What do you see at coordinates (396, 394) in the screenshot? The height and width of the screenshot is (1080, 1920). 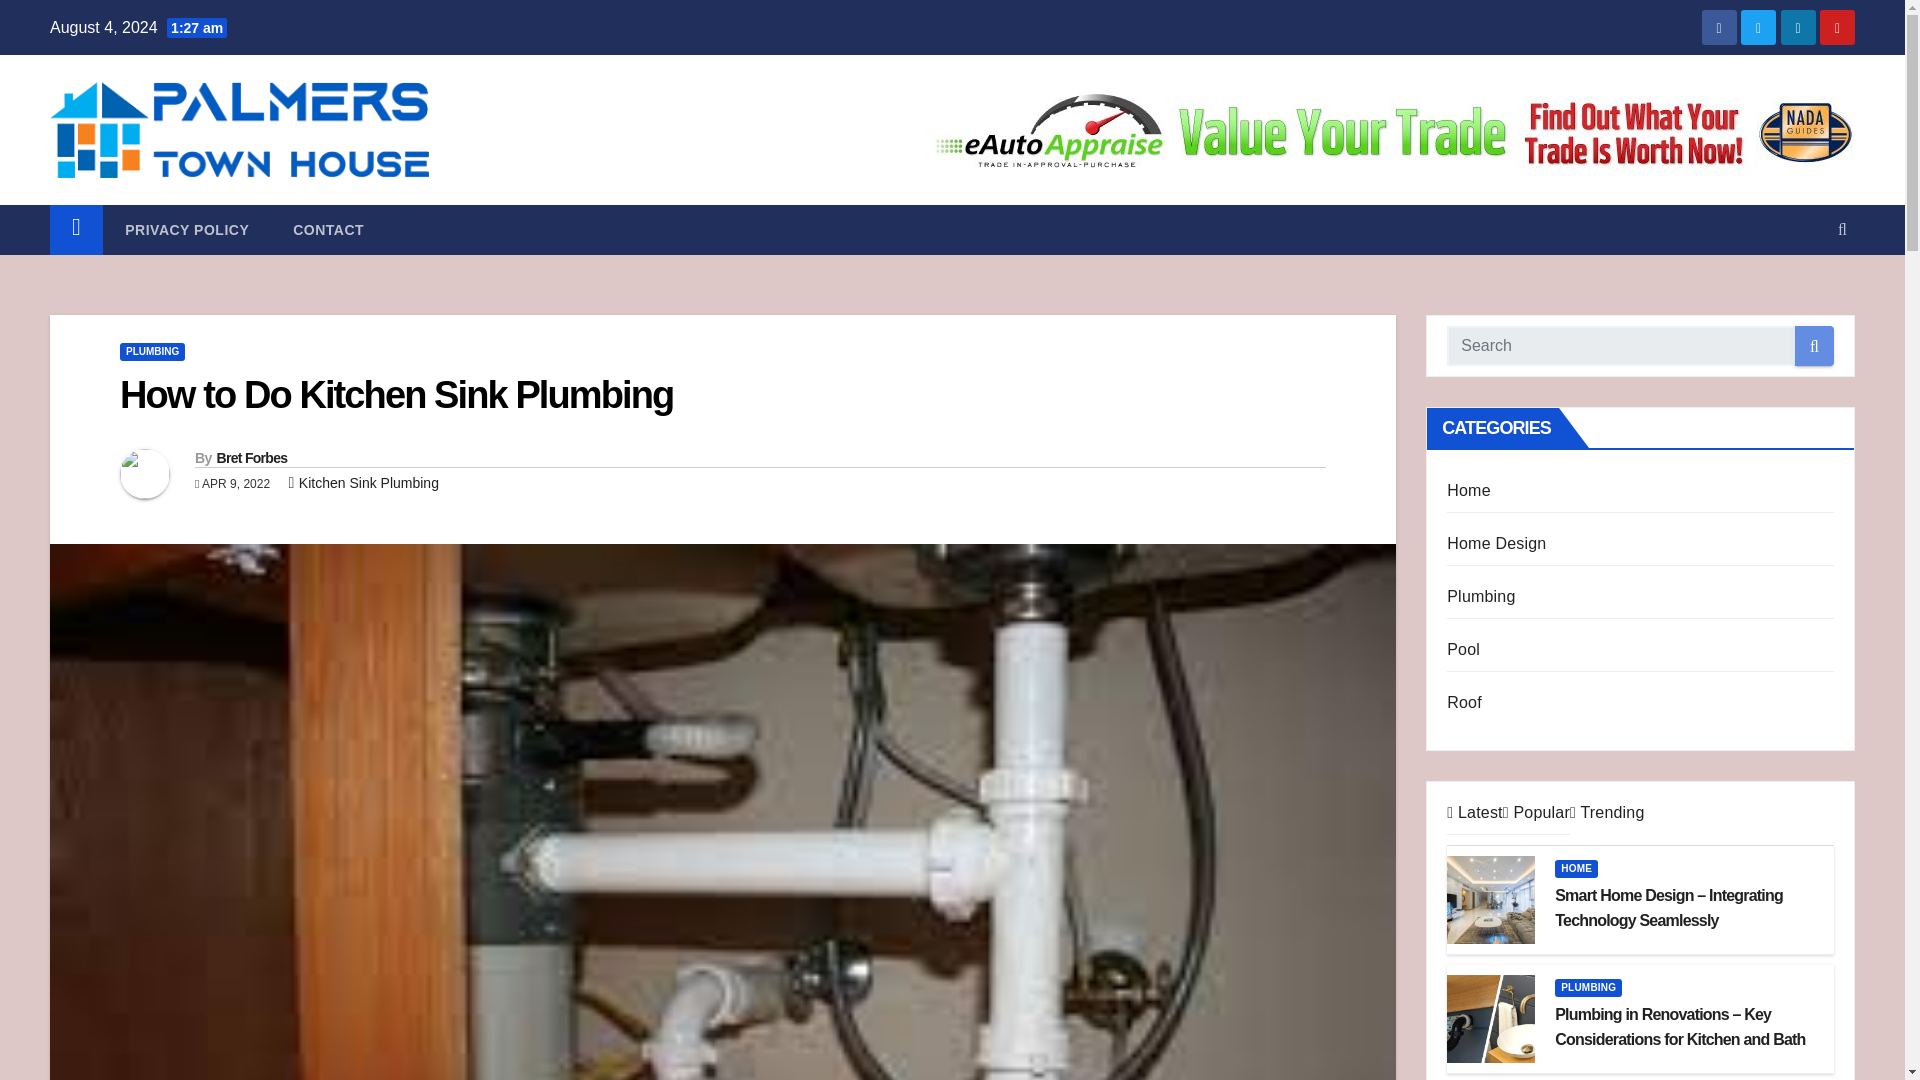 I see `Permalink to: How to Do Kitchen Sink Plumbing` at bounding box center [396, 394].